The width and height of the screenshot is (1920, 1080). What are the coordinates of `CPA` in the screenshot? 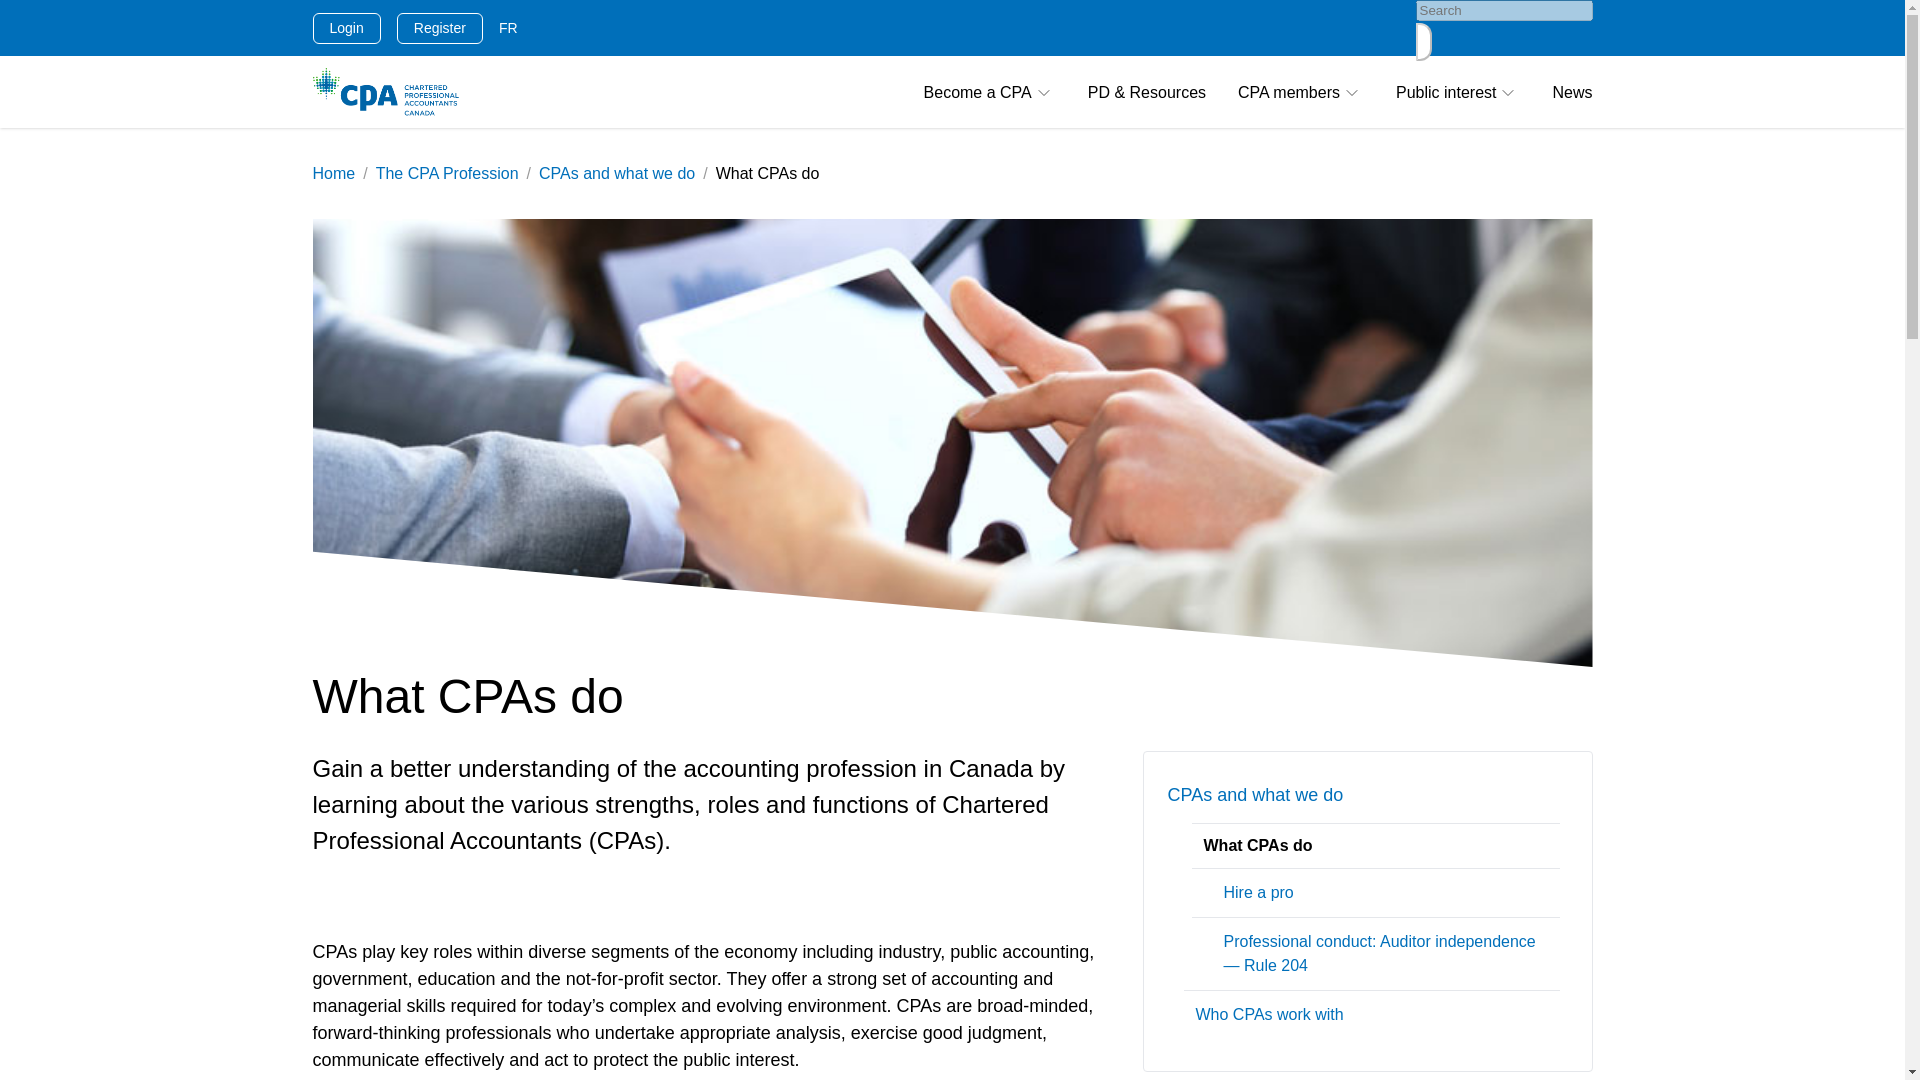 It's located at (384, 92).